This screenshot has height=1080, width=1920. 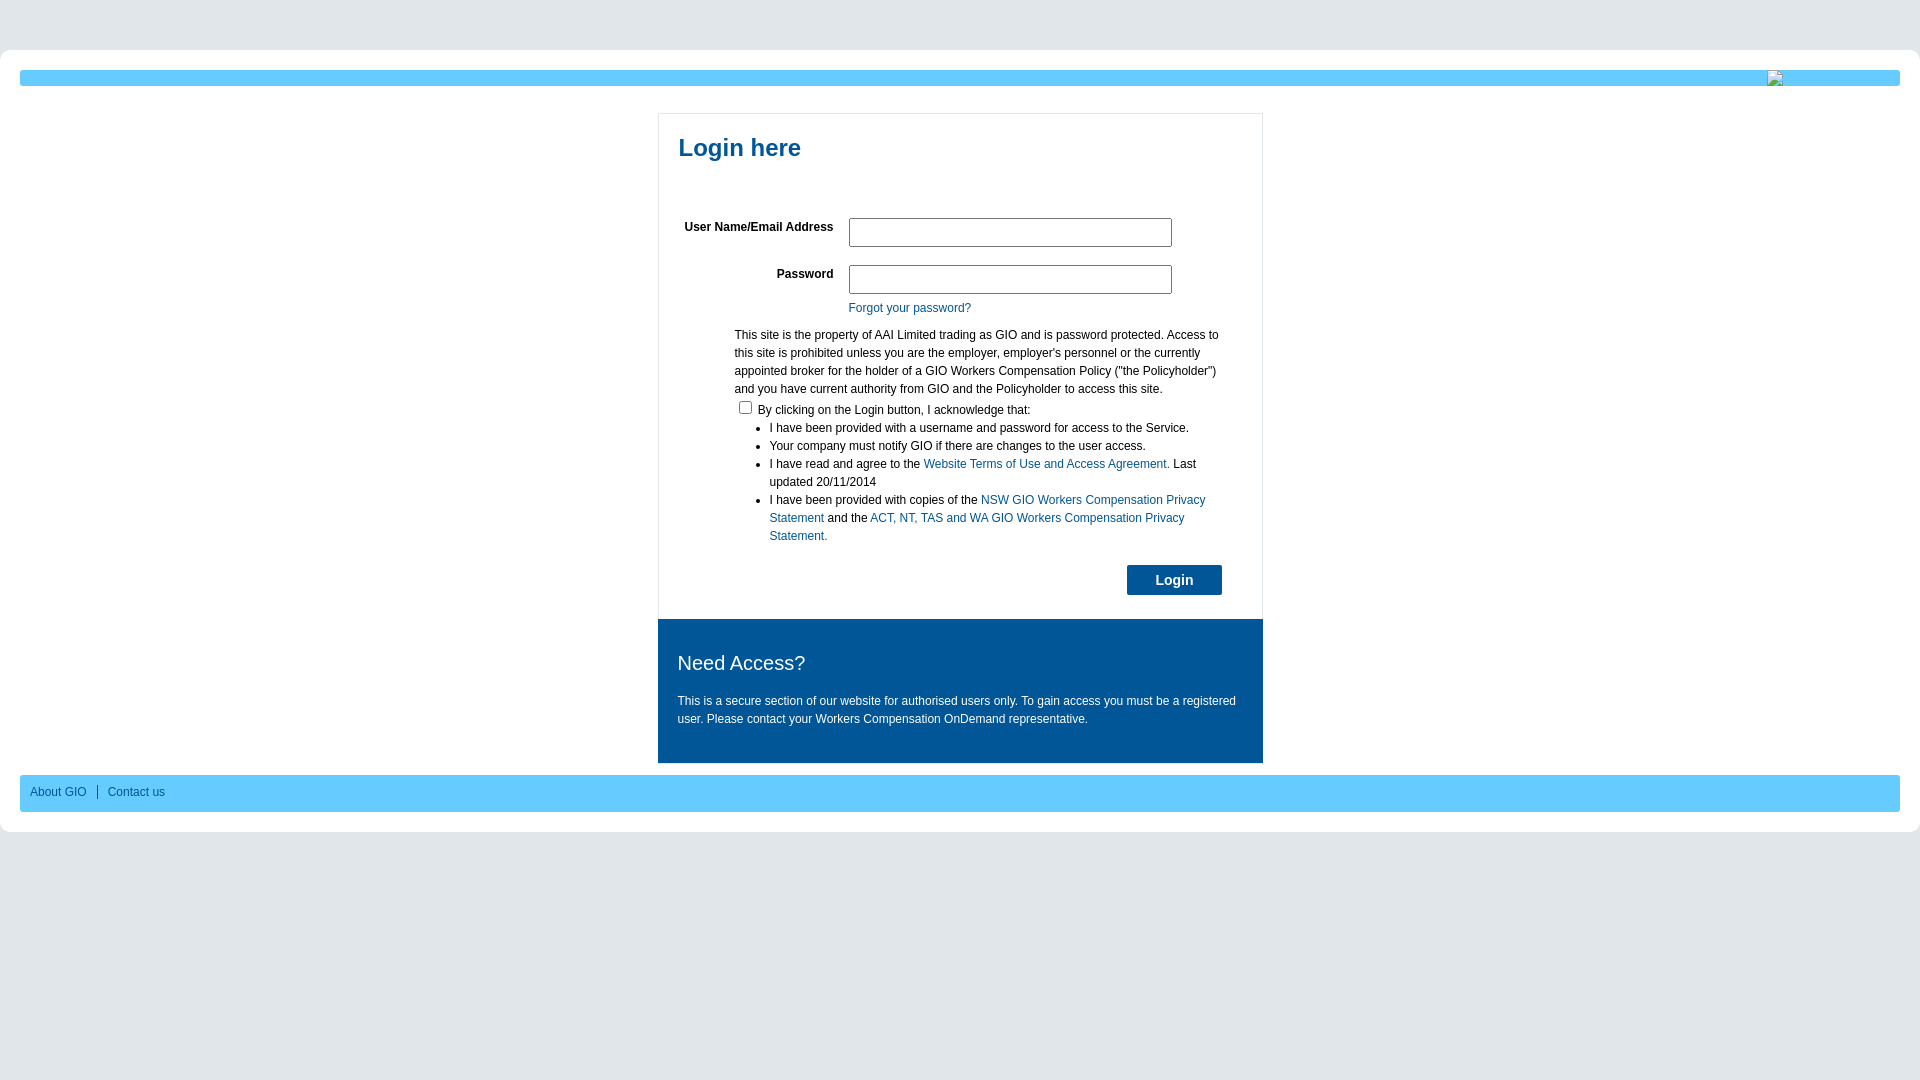 What do you see at coordinates (131, 792) in the screenshot?
I see `Contact us` at bounding box center [131, 792].